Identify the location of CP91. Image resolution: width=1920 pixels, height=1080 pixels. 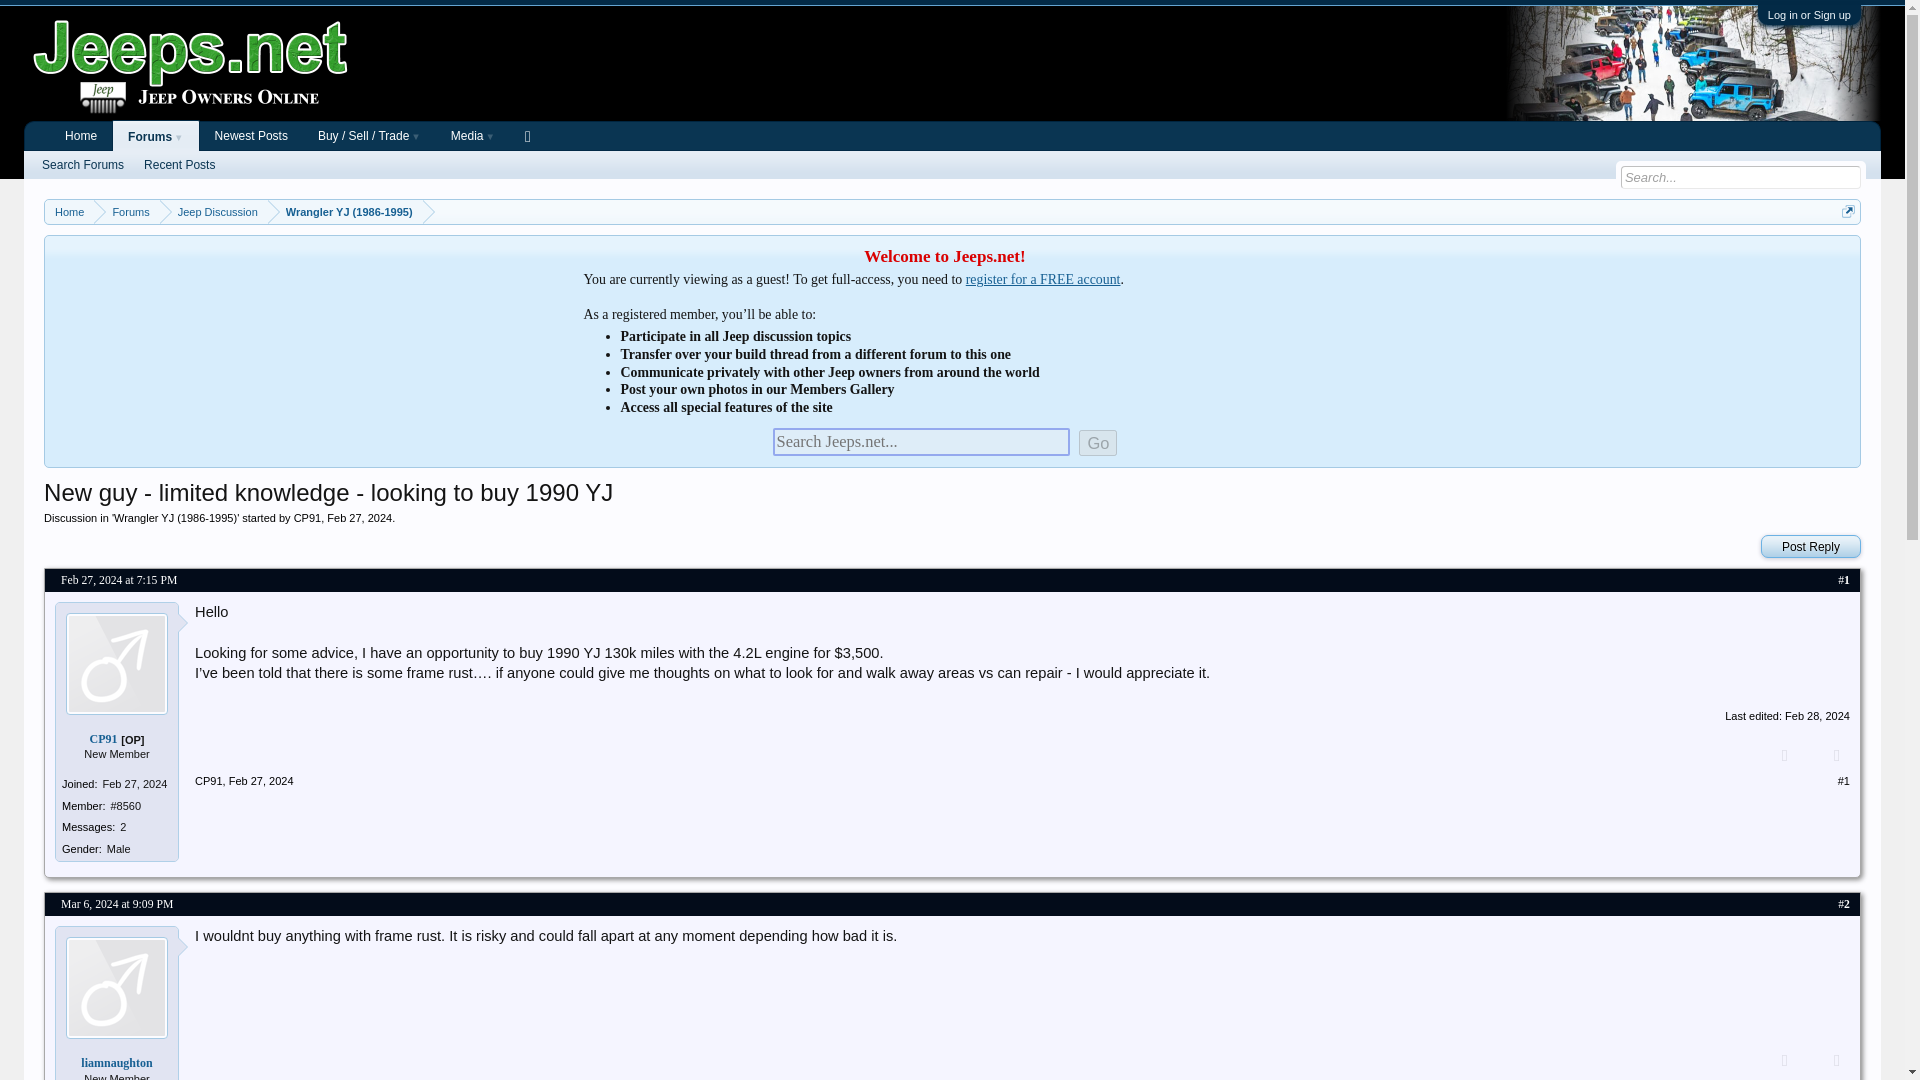
(208, 781).